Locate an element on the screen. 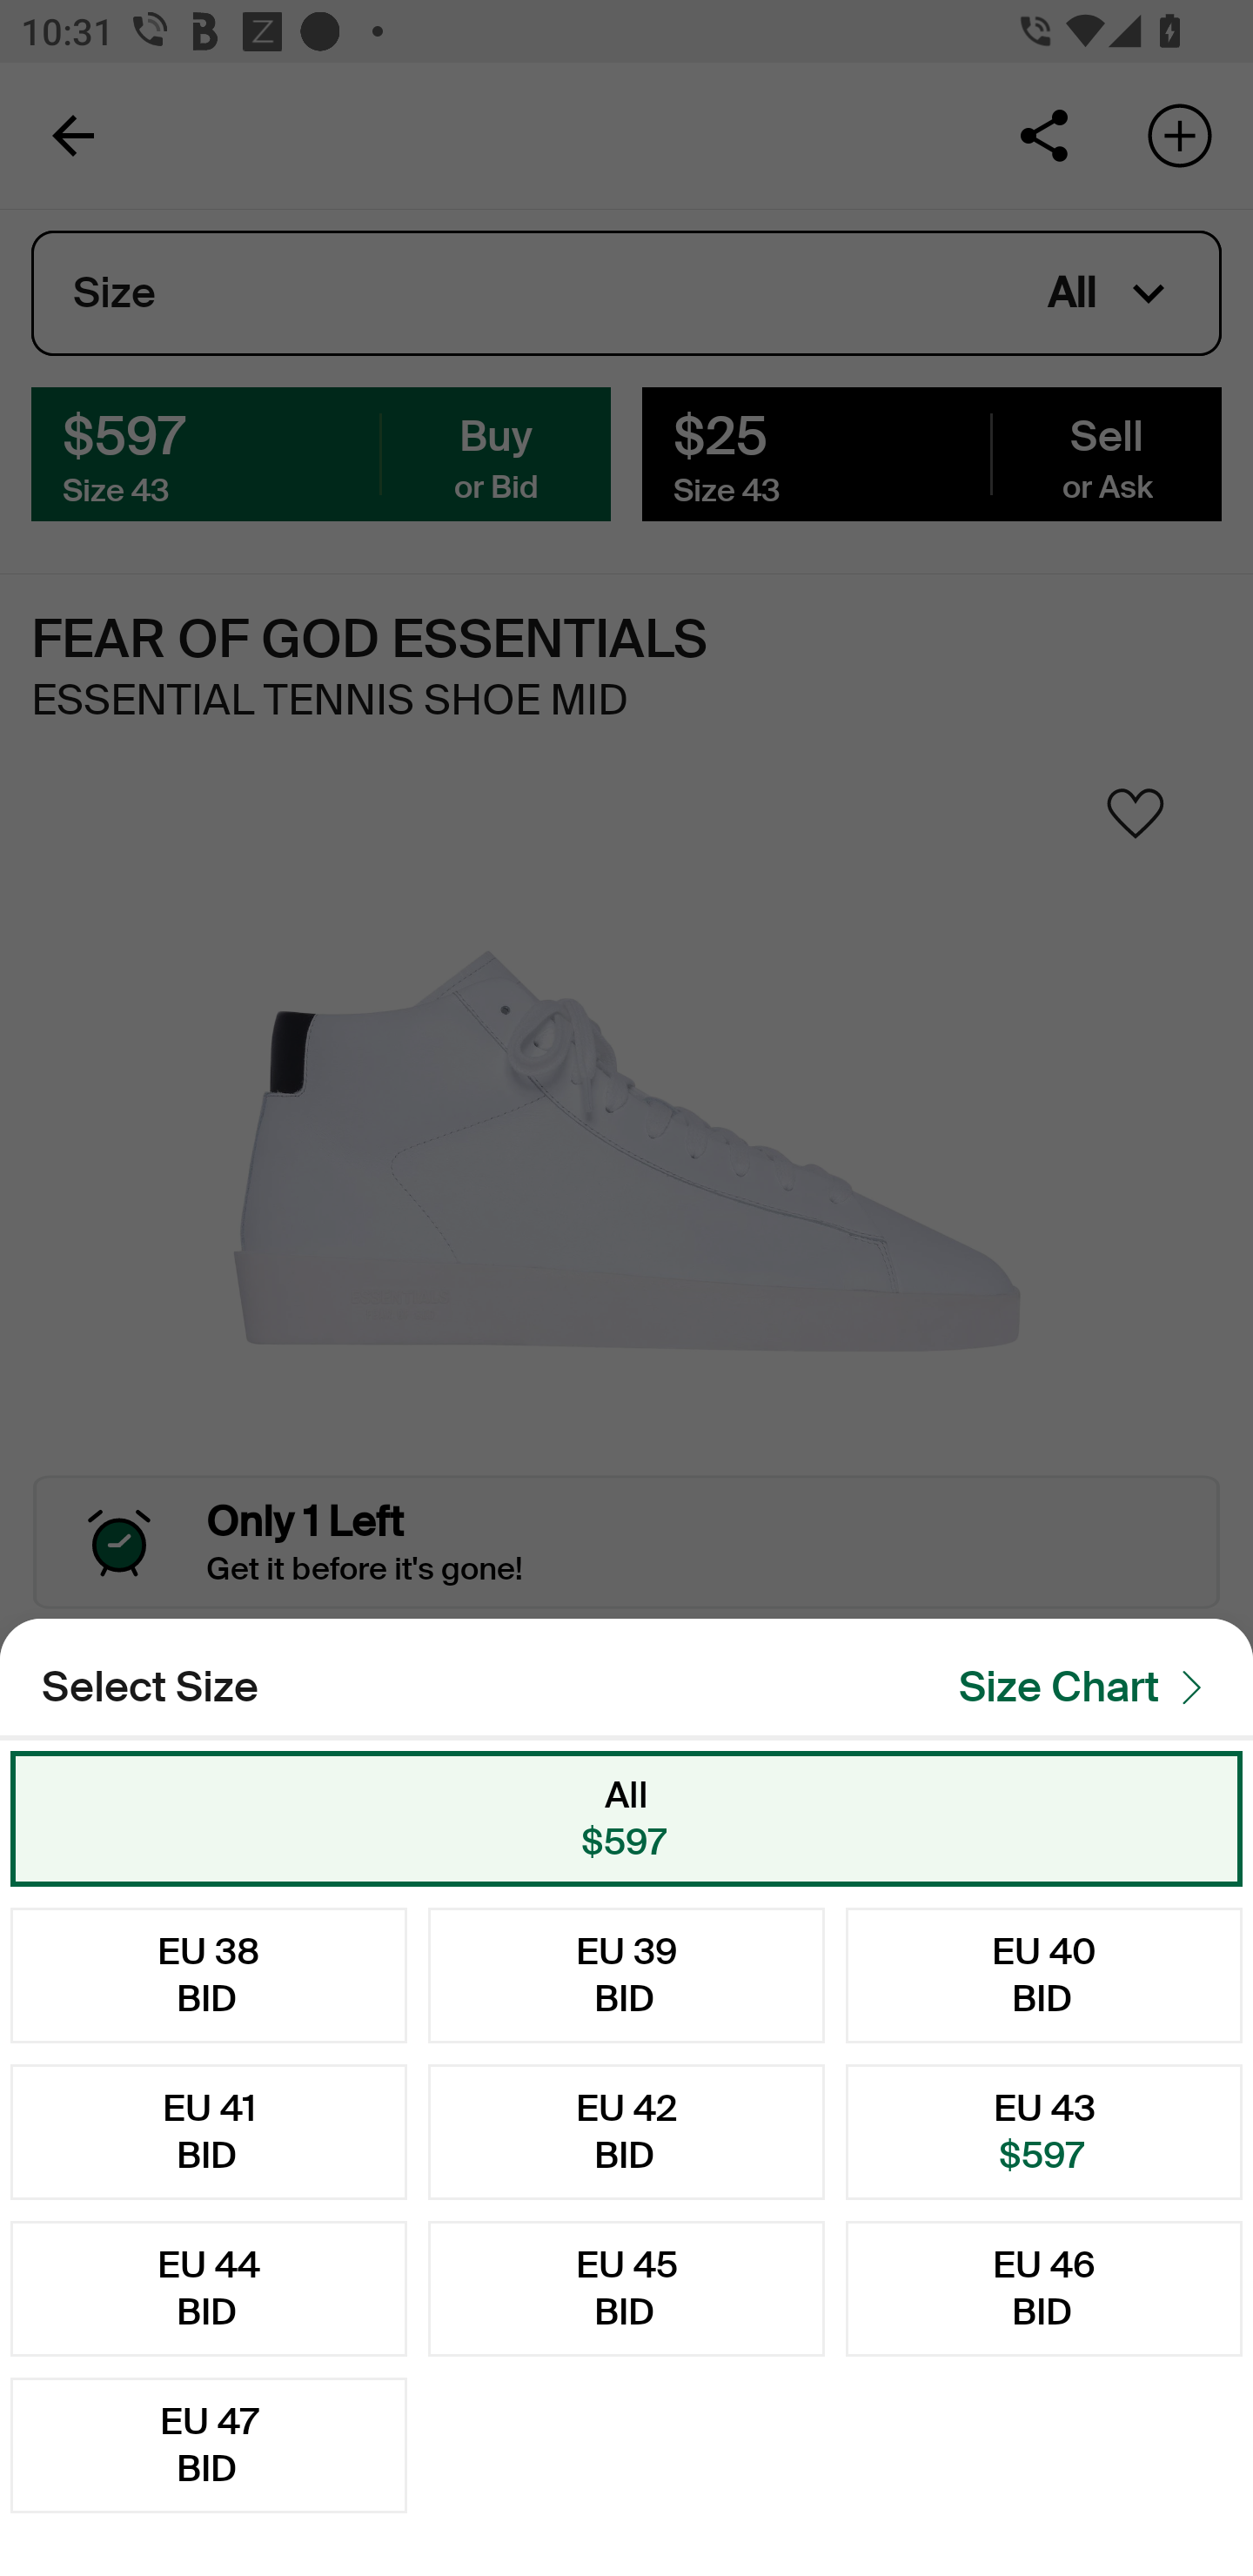  EU 45 BID is located at coordinates (626, 2289).